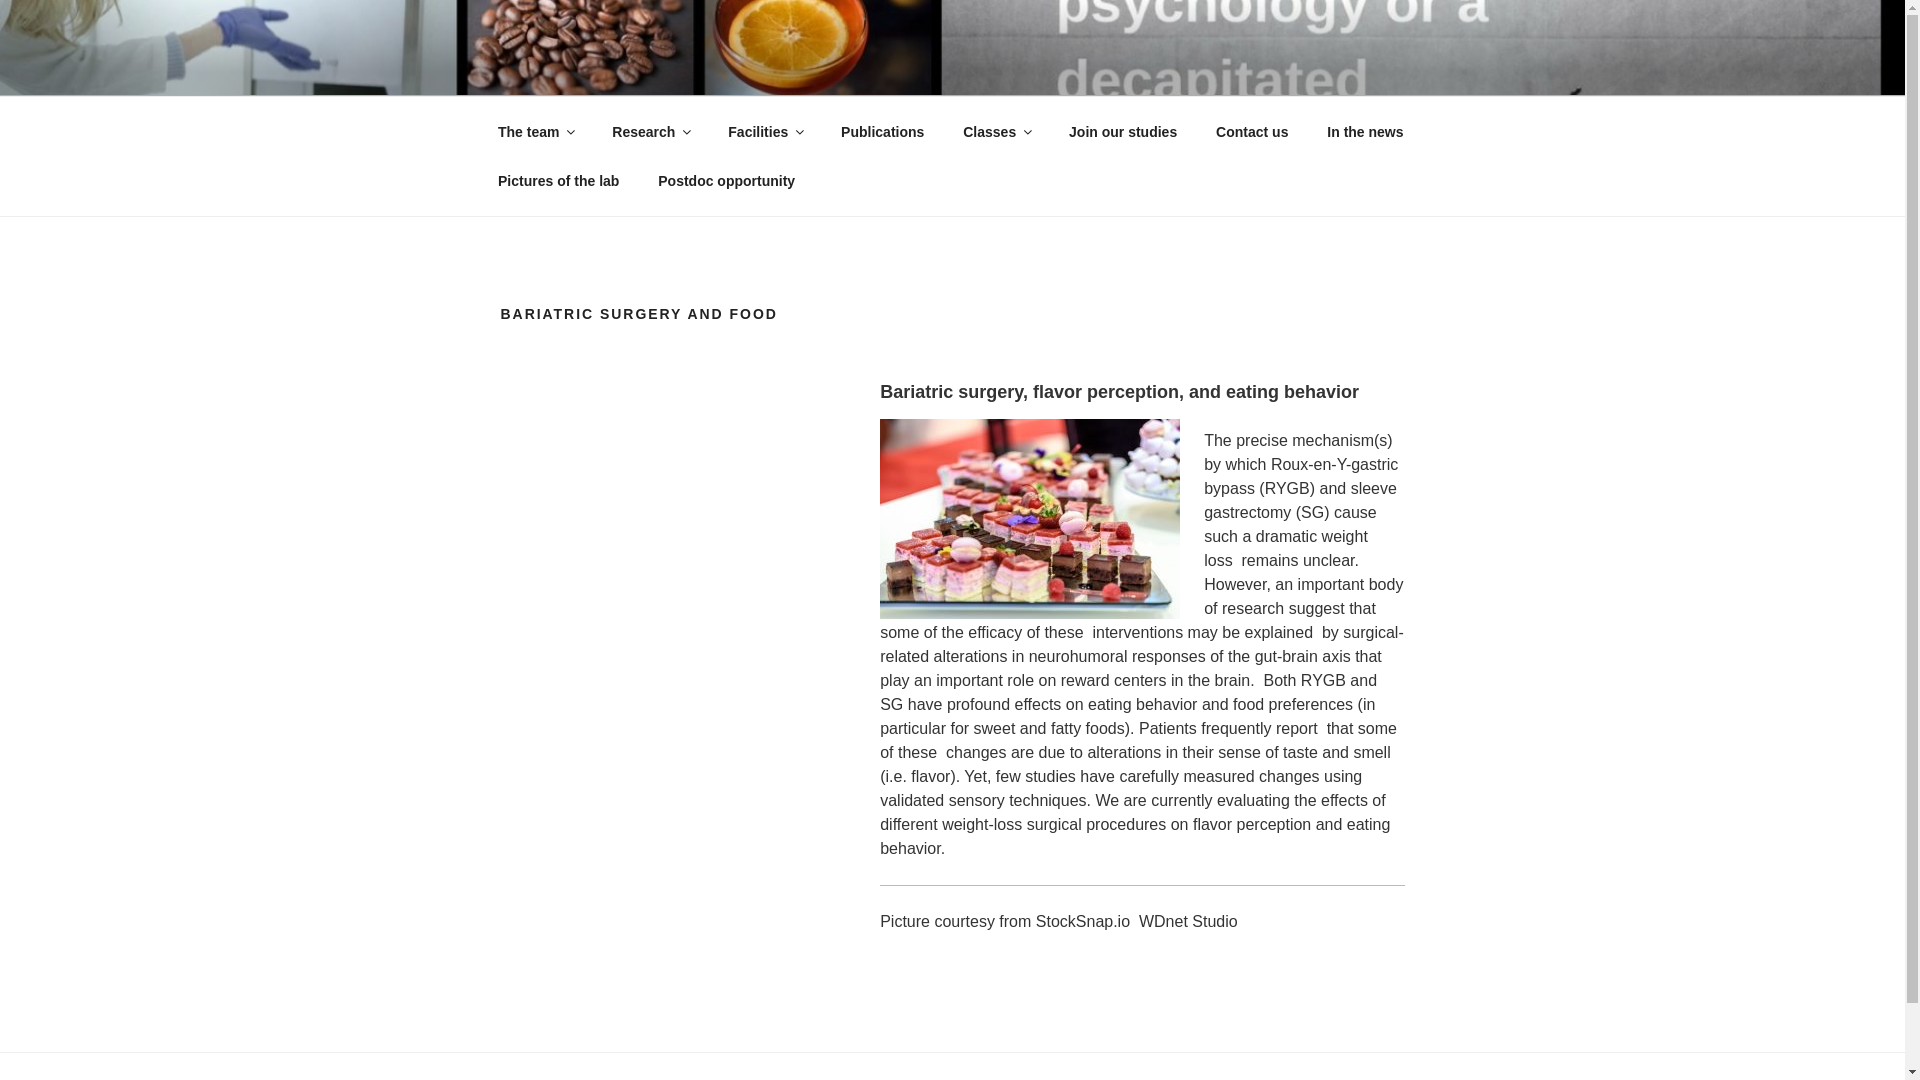 The image size is (1920, 1080). I want to click on In the news, so click(1364, 132).